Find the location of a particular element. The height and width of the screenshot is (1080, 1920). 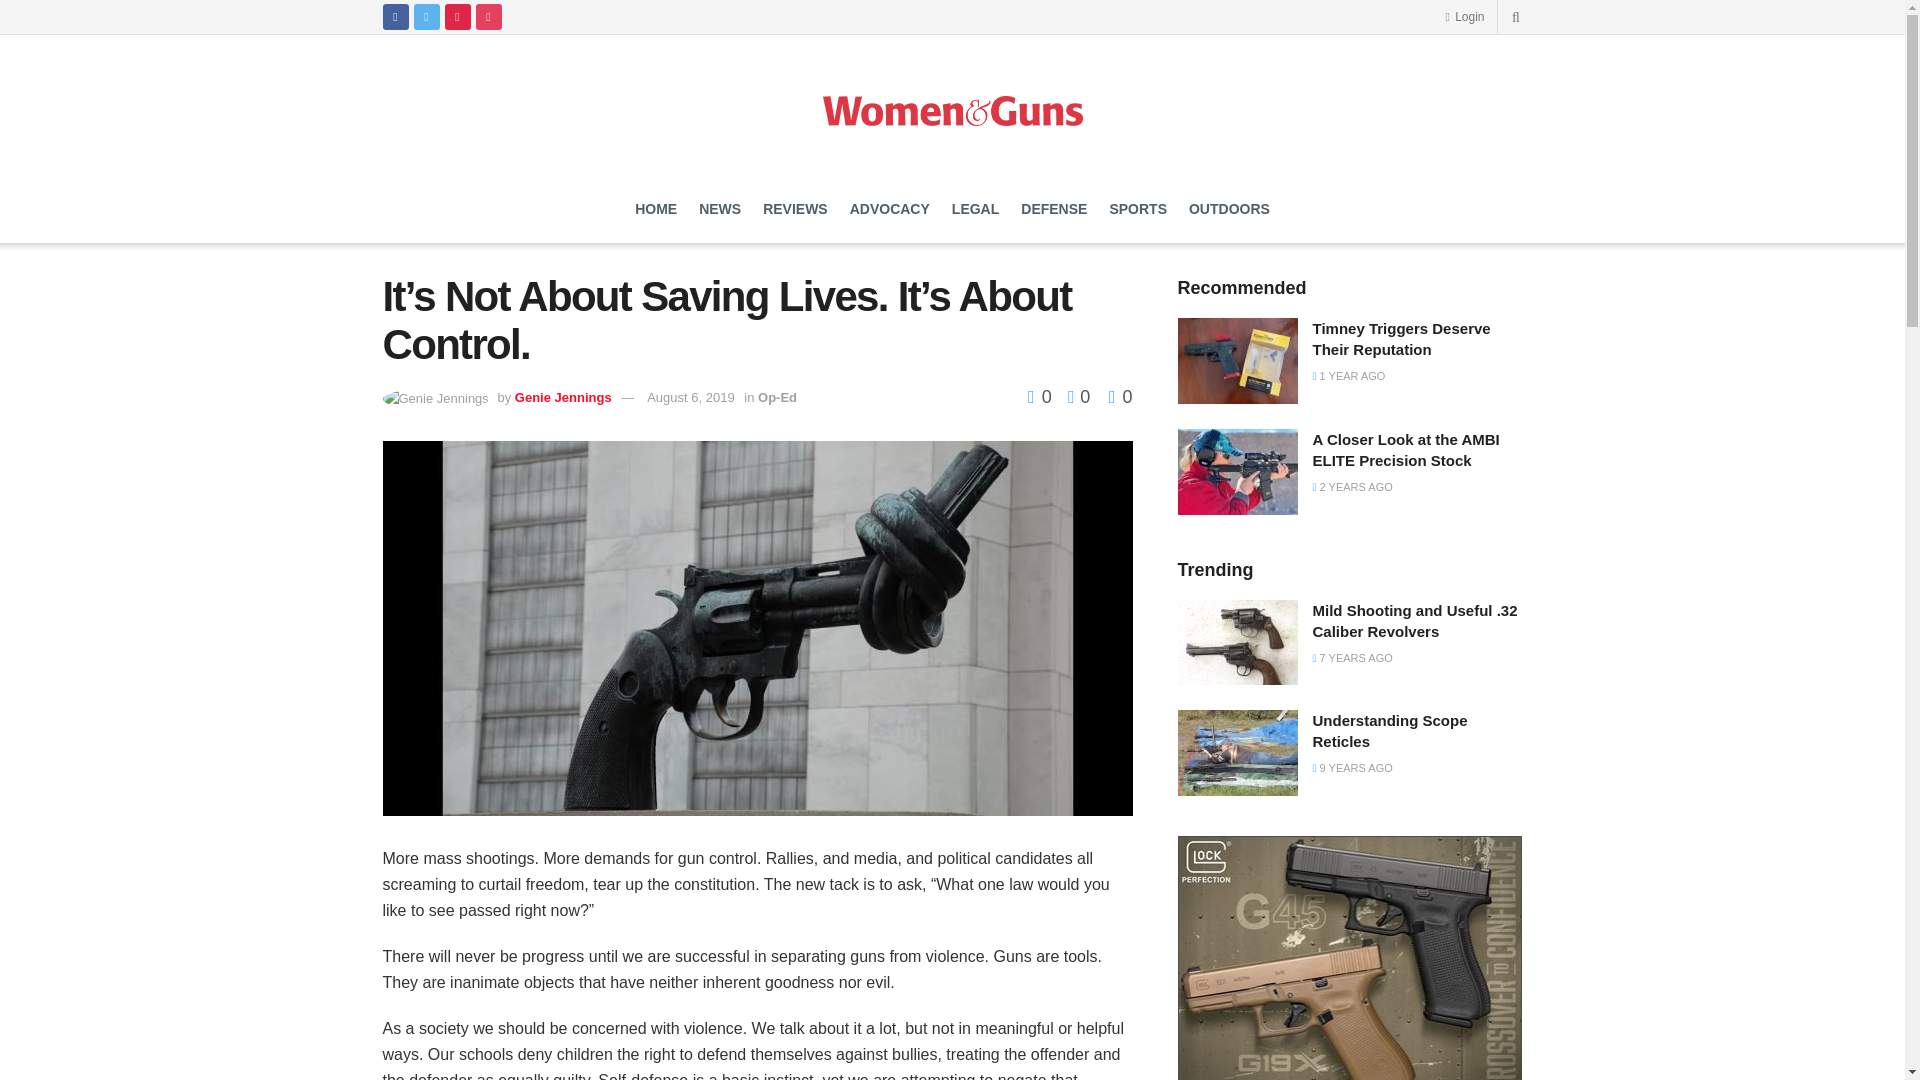

0 is located at coordinates (1120, 396).